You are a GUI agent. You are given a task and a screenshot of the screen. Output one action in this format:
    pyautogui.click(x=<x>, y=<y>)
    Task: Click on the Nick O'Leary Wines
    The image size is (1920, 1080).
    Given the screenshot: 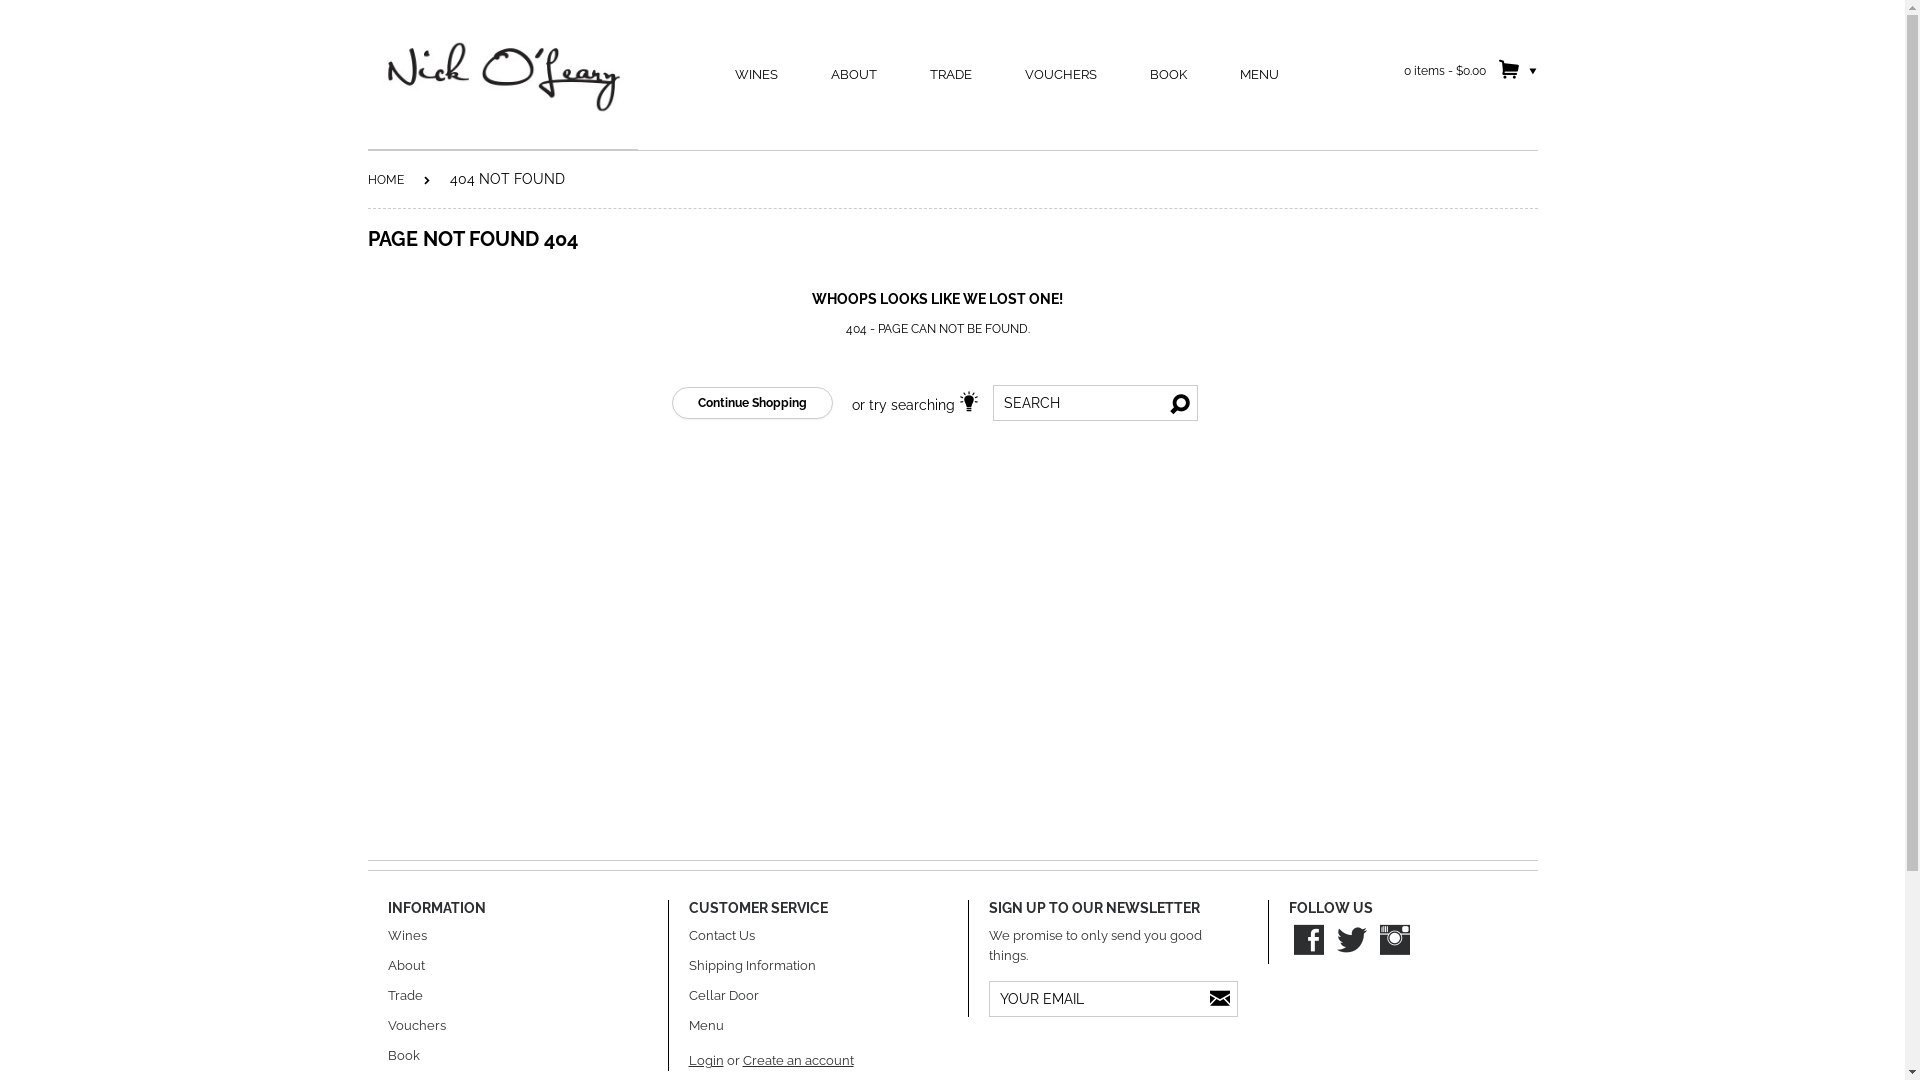 What is the action you would take?
    pyautogui.click(x=503, y=76)
    